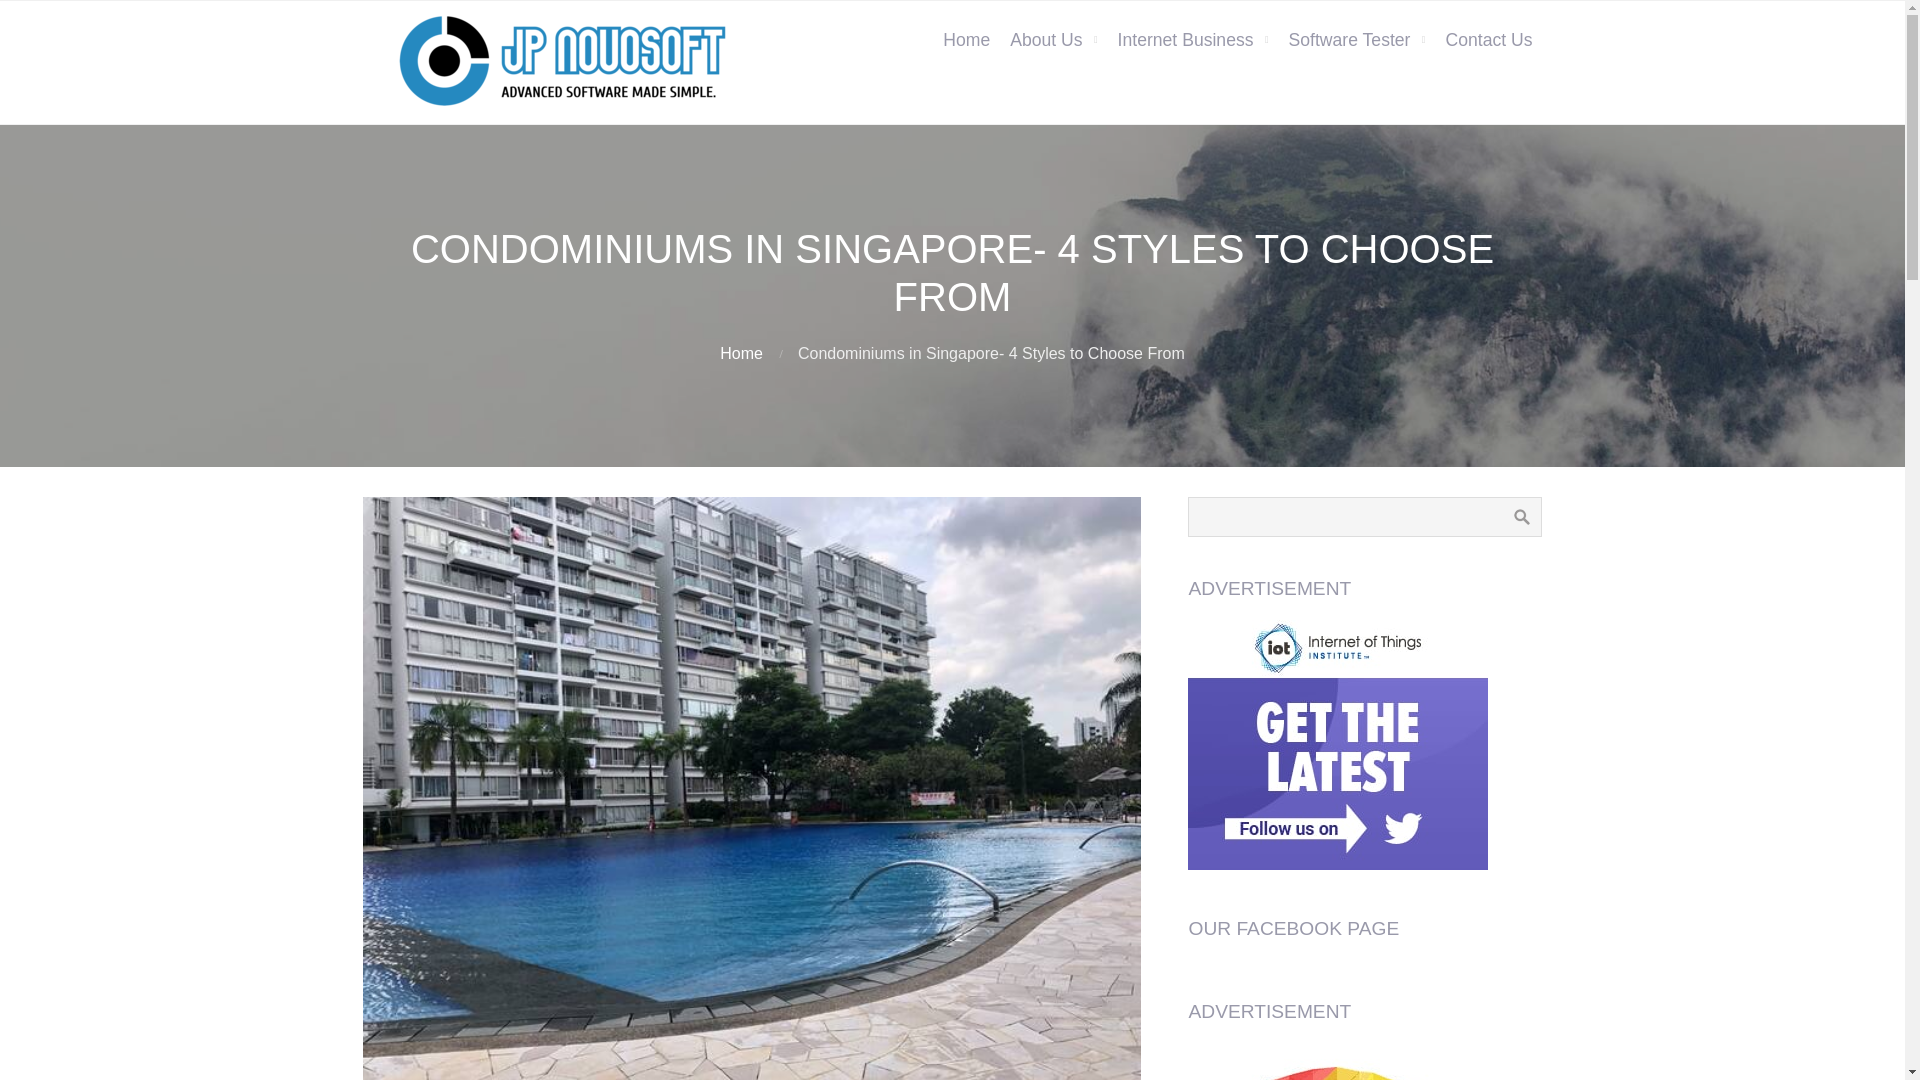 This screenshot has height=1080, width=1920. What do you see at coordinates (1357, 40) in the screenshot?
I see `Software Tester` at bounding box center [1357, 40].